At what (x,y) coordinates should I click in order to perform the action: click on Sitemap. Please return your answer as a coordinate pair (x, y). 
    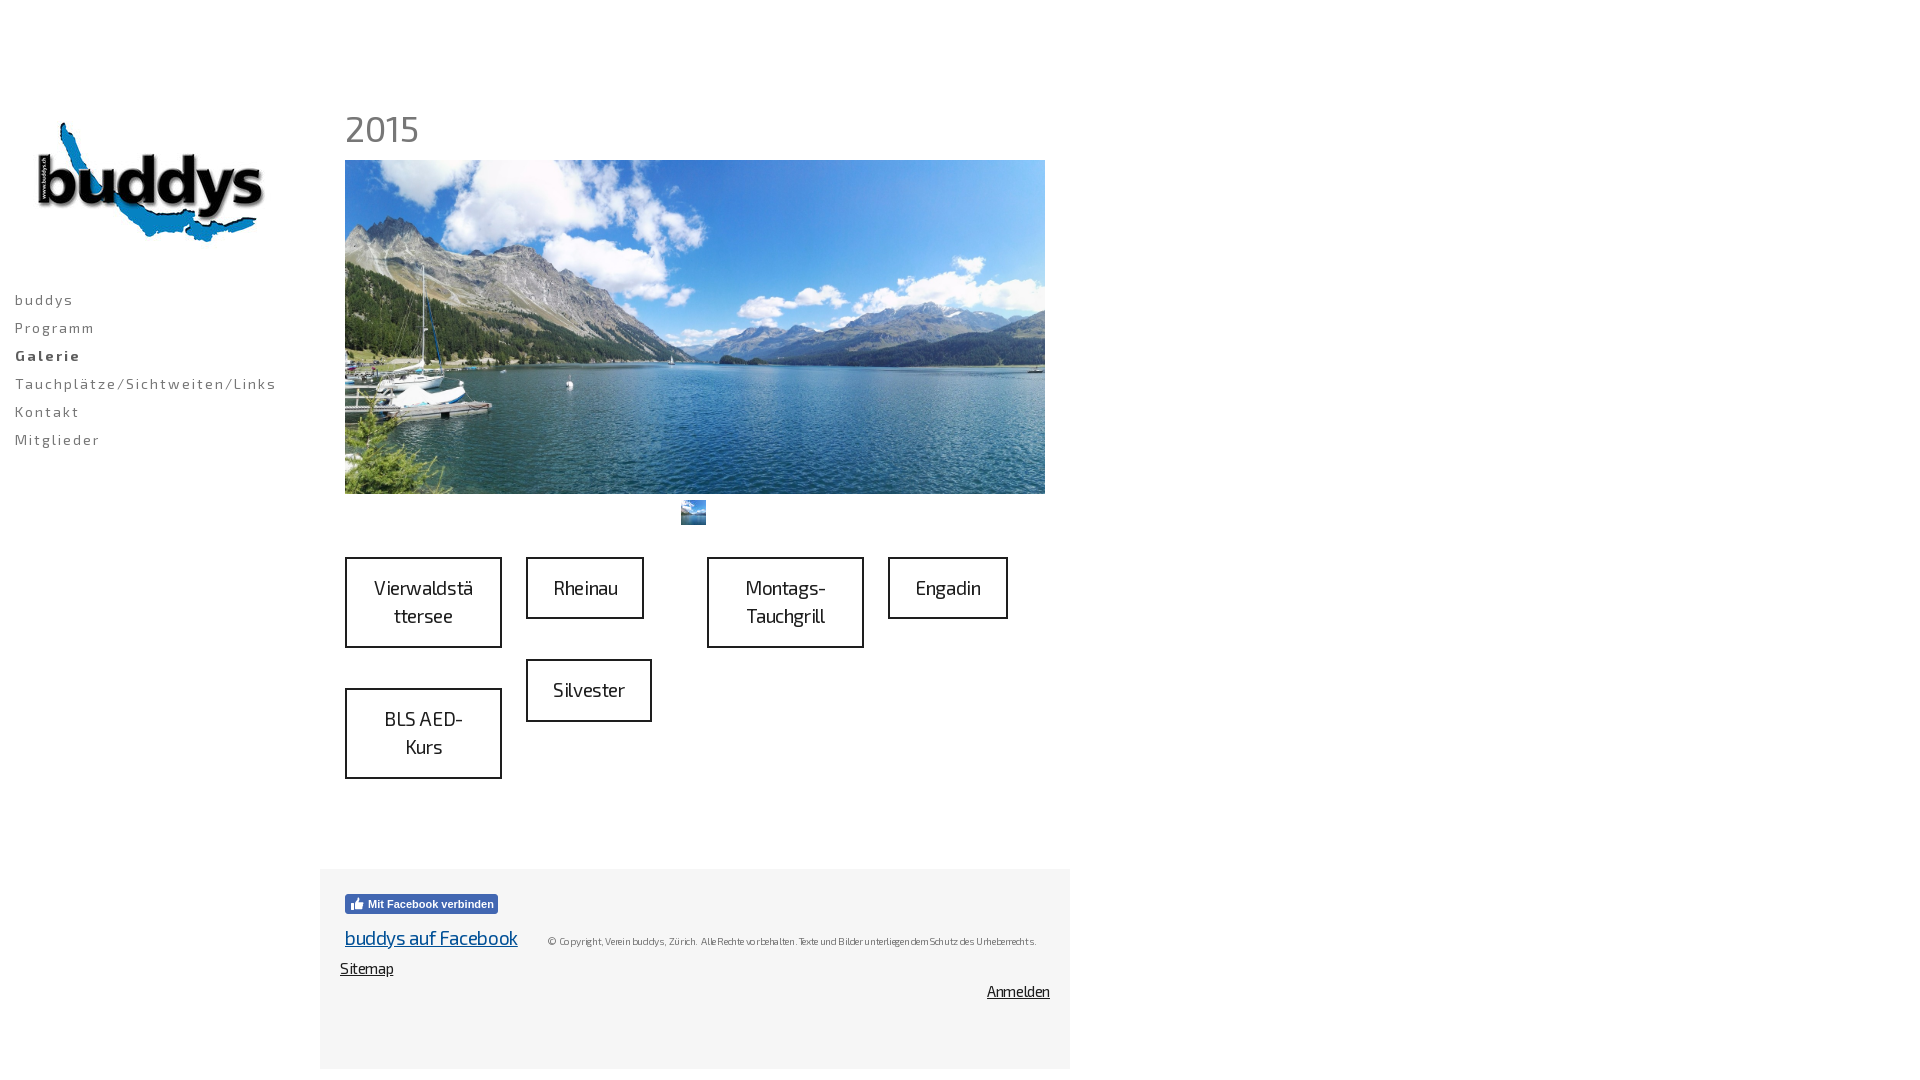
    Looking at the image, I should click on (366, 968).